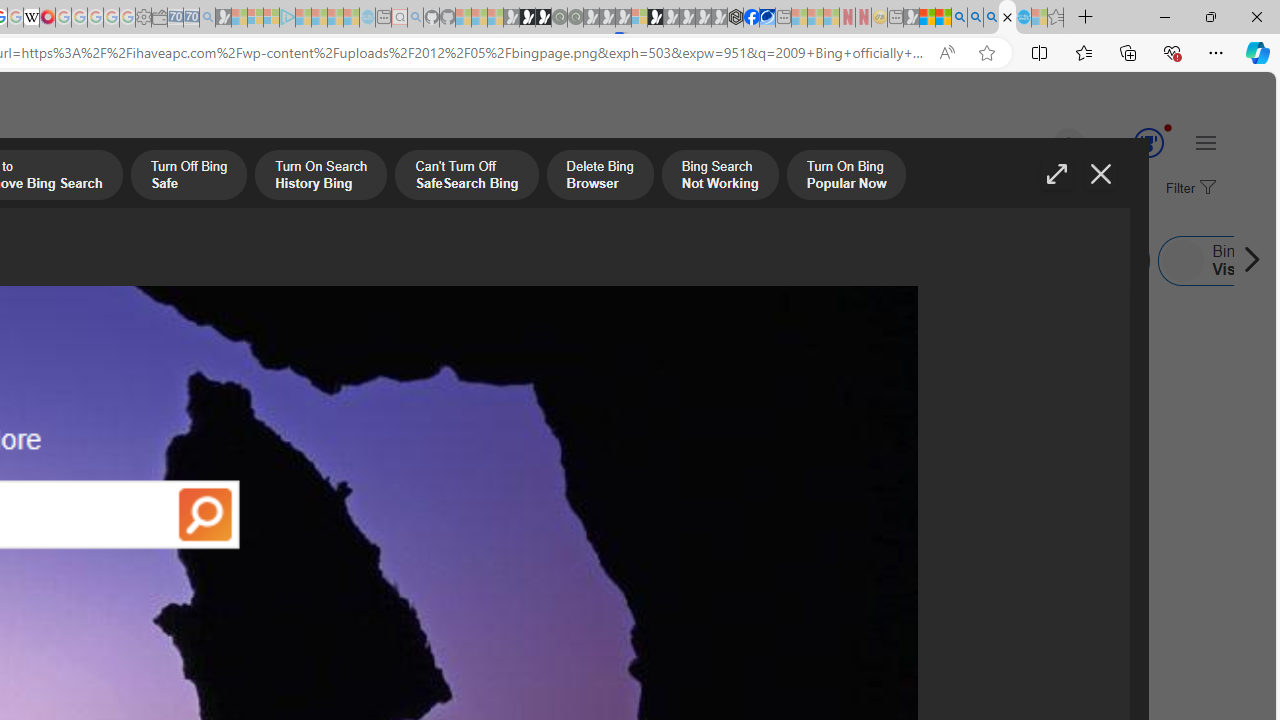 The width and height of the screenshot is (1280, 720). What do you see at coordinates (292, 260) in the screenshot?
I see `Bing Image Search Similar Images` at bounding box center [292, 260].